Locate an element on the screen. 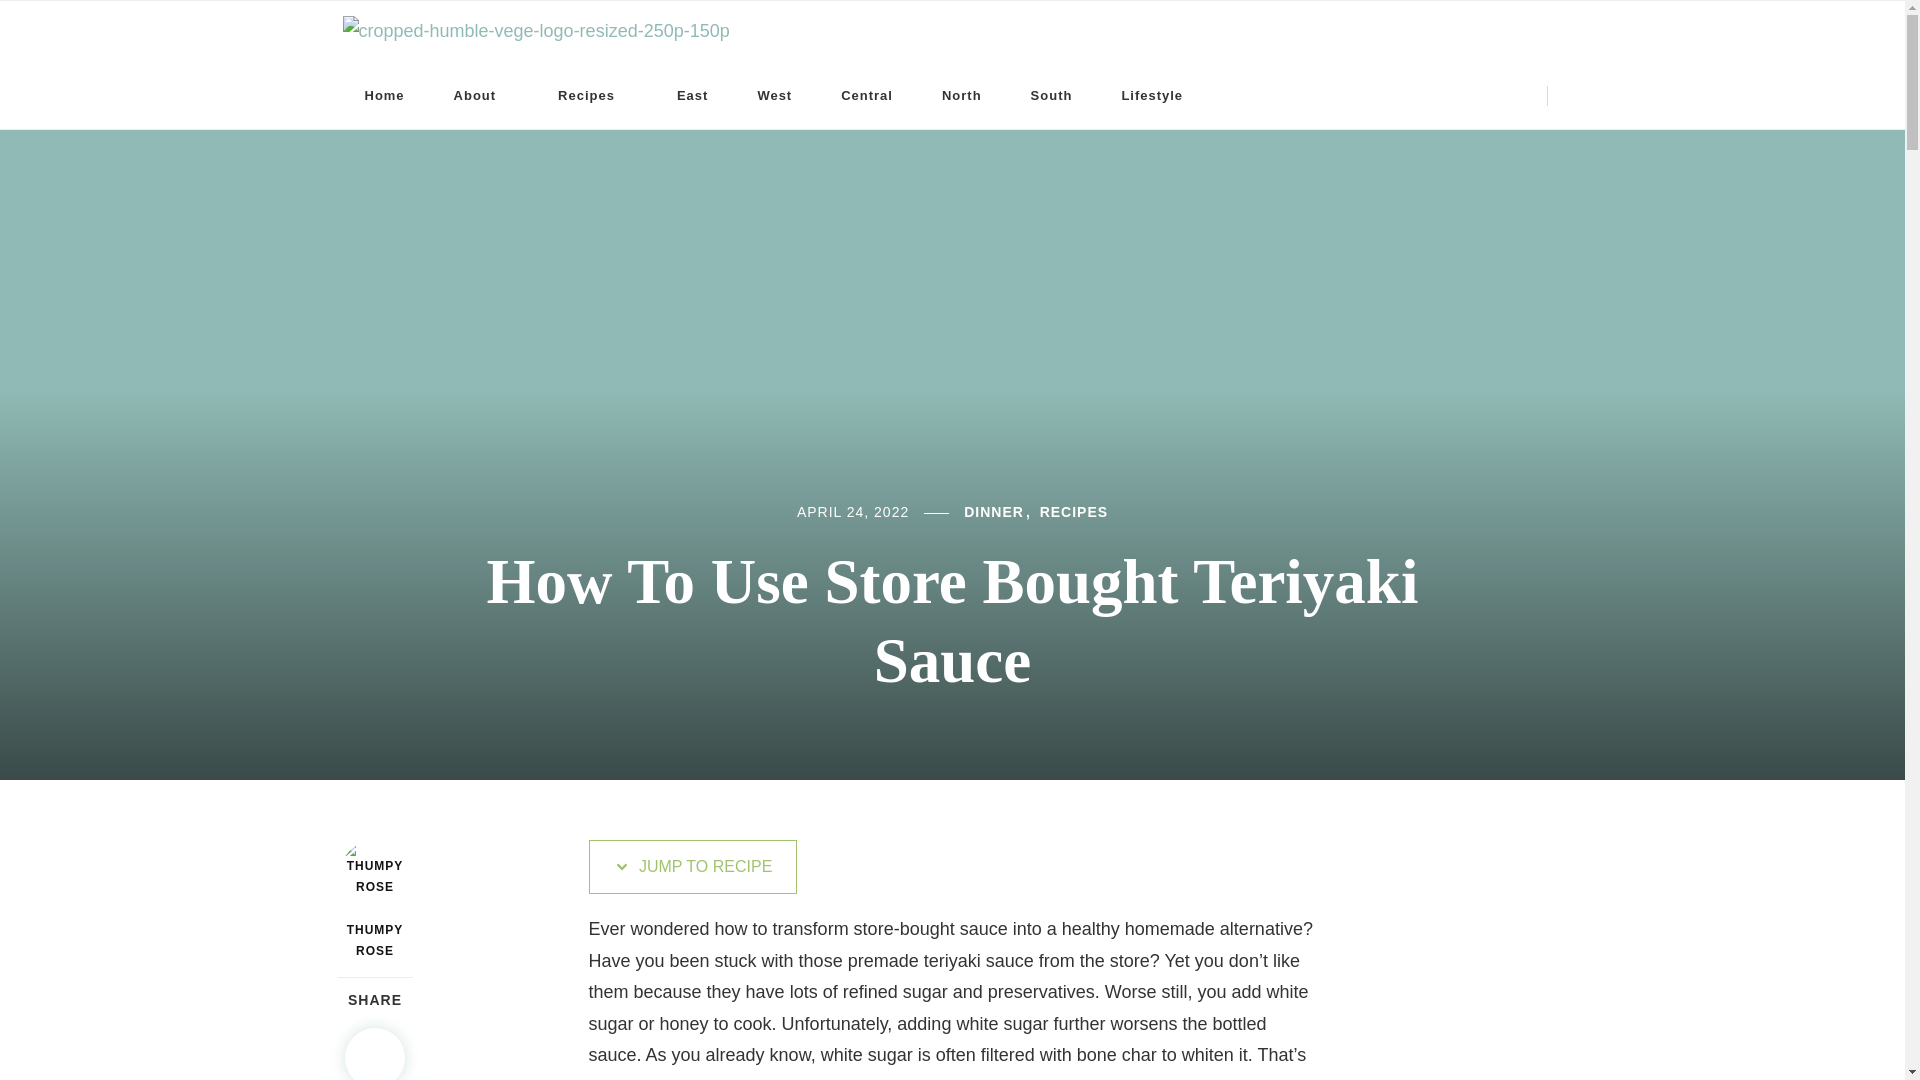  South is located at coordinates (1052, 94).